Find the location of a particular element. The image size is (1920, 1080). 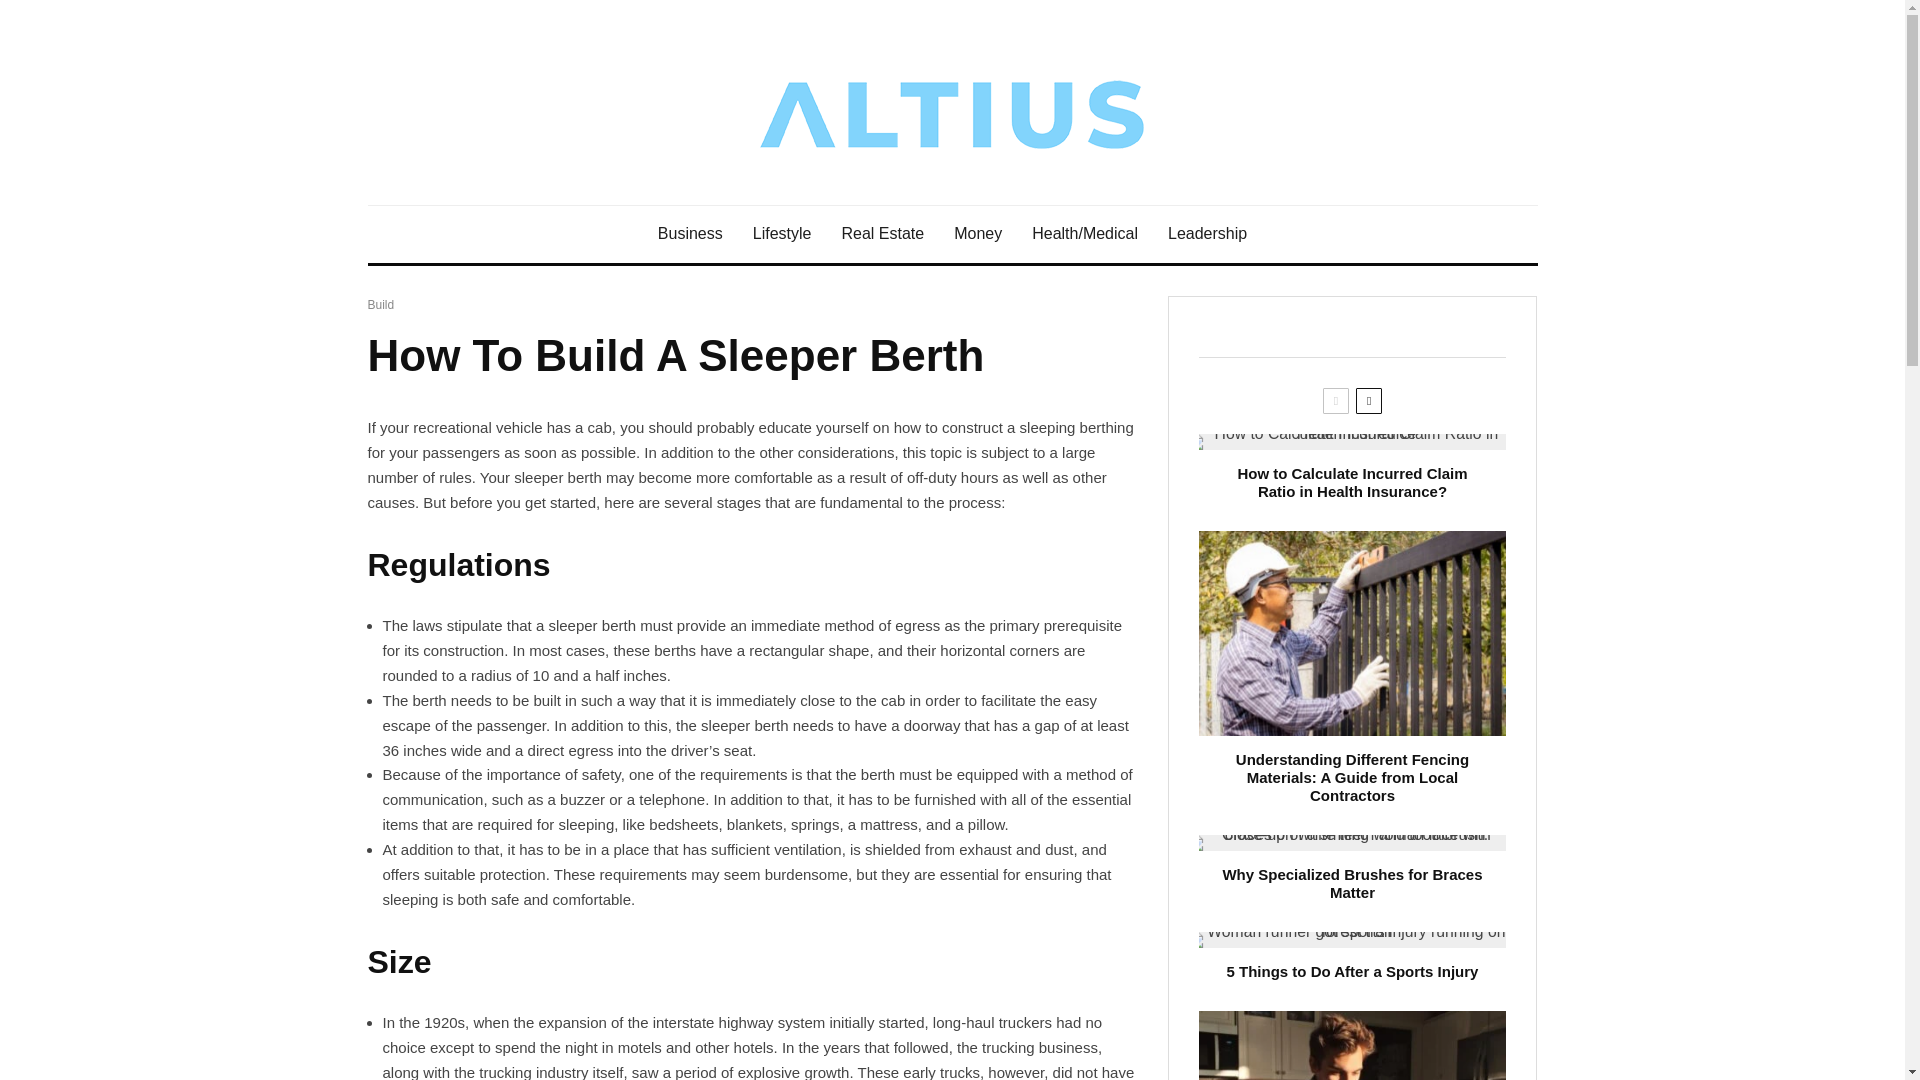

Real Estate is located at coordinates (882, 234).